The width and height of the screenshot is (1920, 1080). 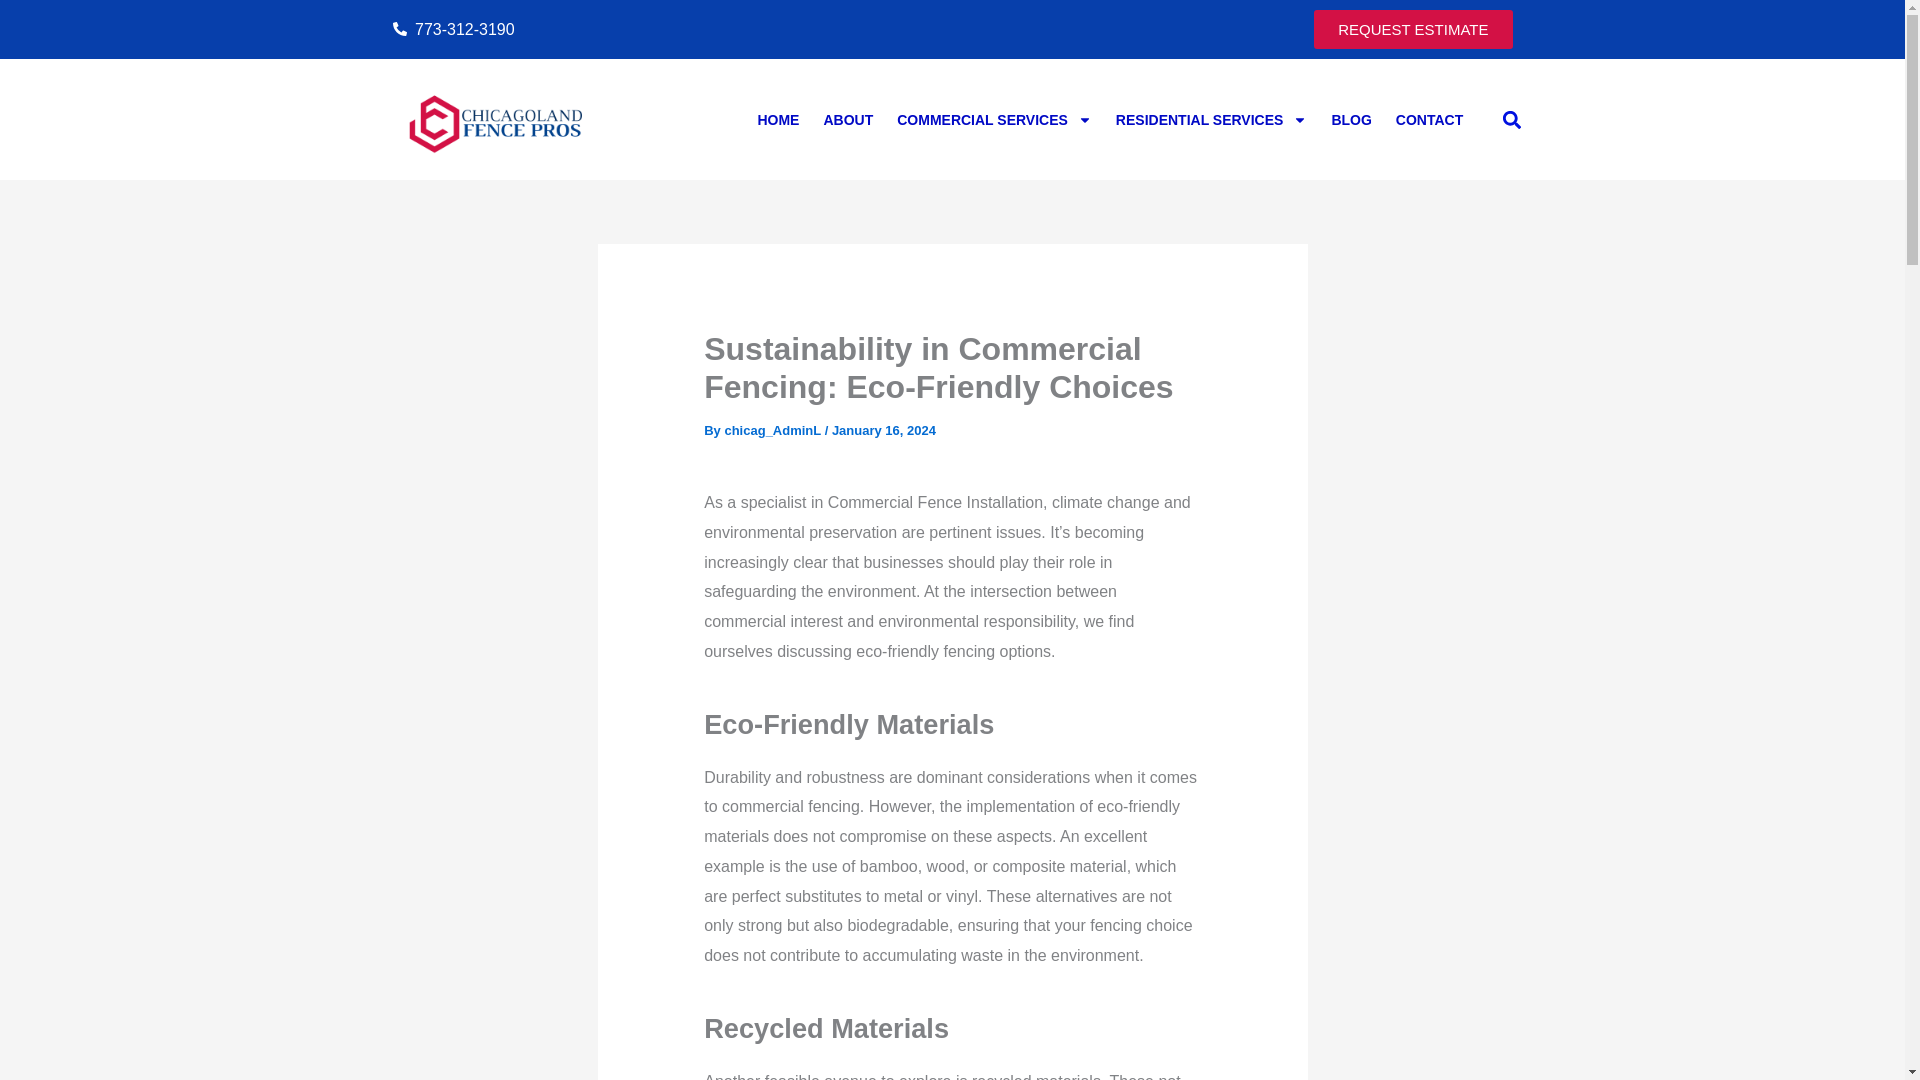 What do you see at coordinates (1350, 120) in the screenshot?
I see `BLOG` at bounding box center [1350, 120].